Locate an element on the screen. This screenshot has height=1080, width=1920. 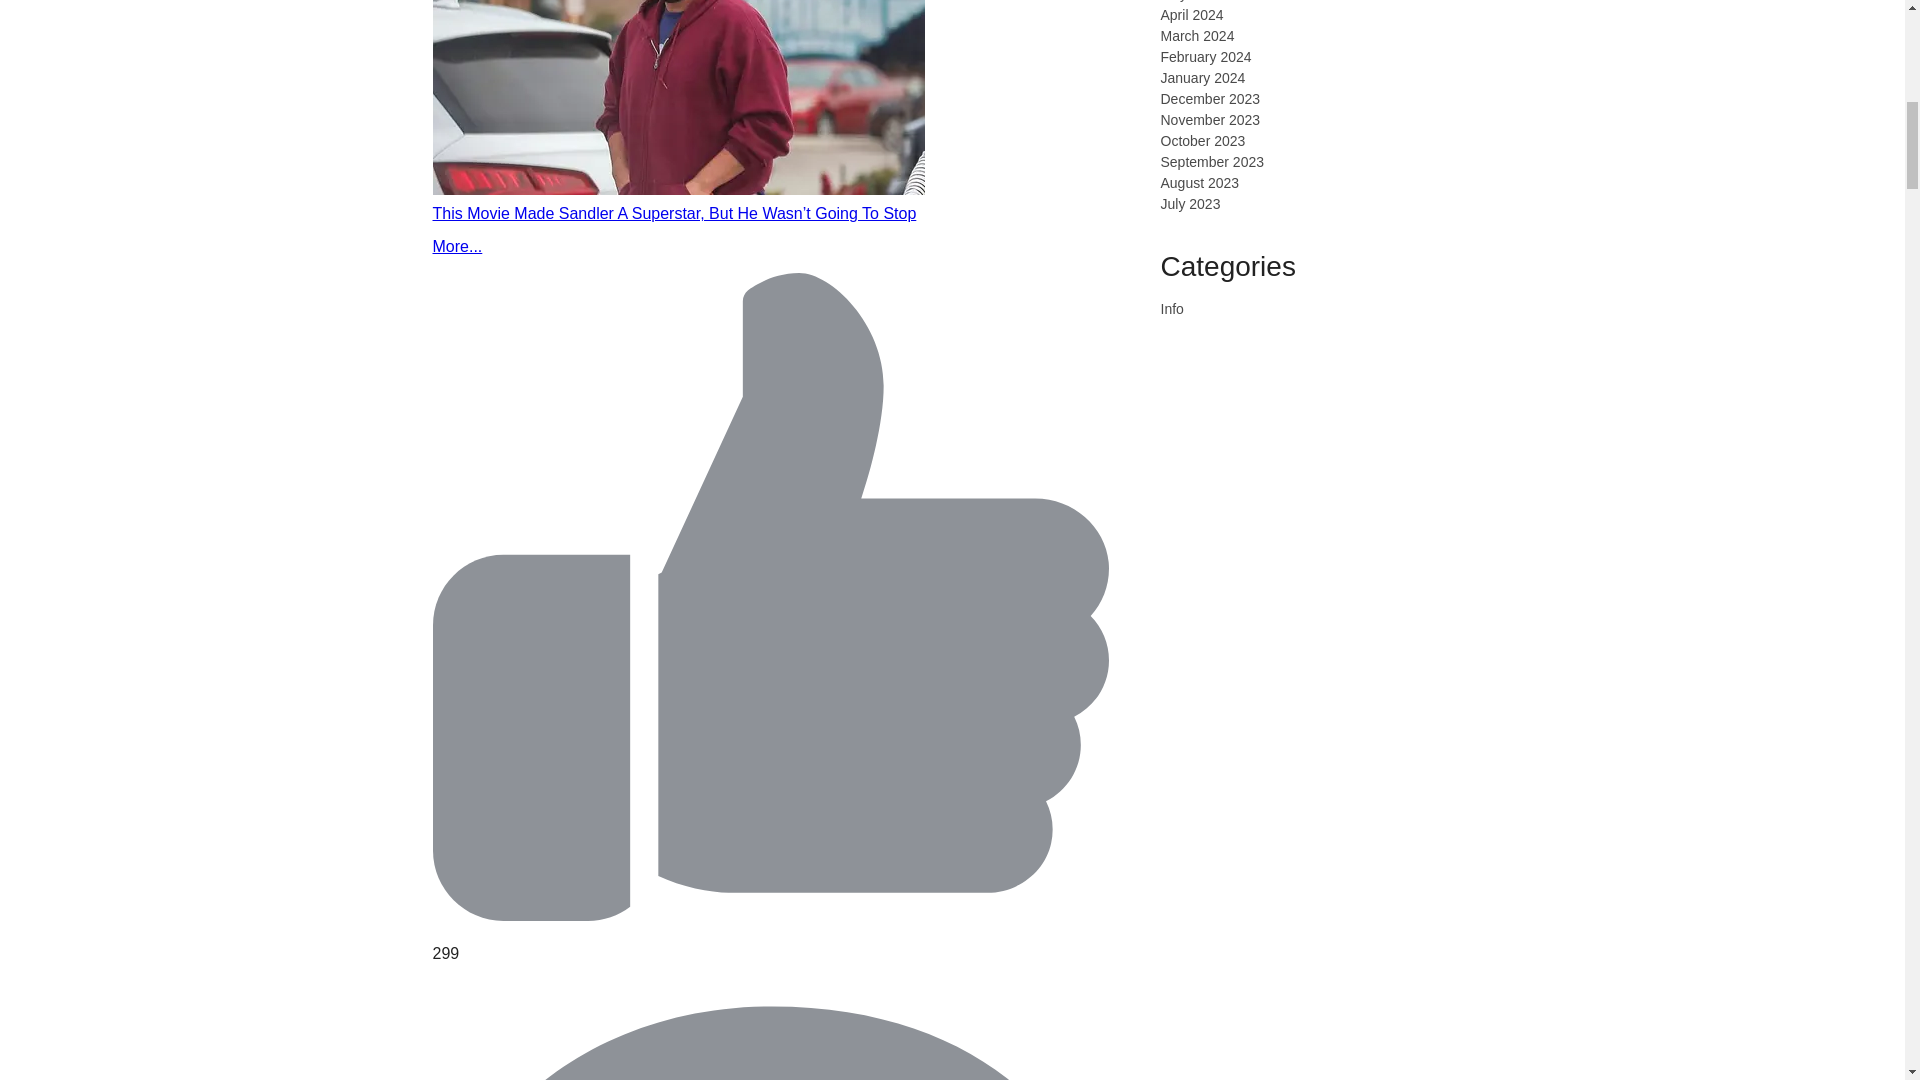
May 2024 is located at coordinates (1190, 1).